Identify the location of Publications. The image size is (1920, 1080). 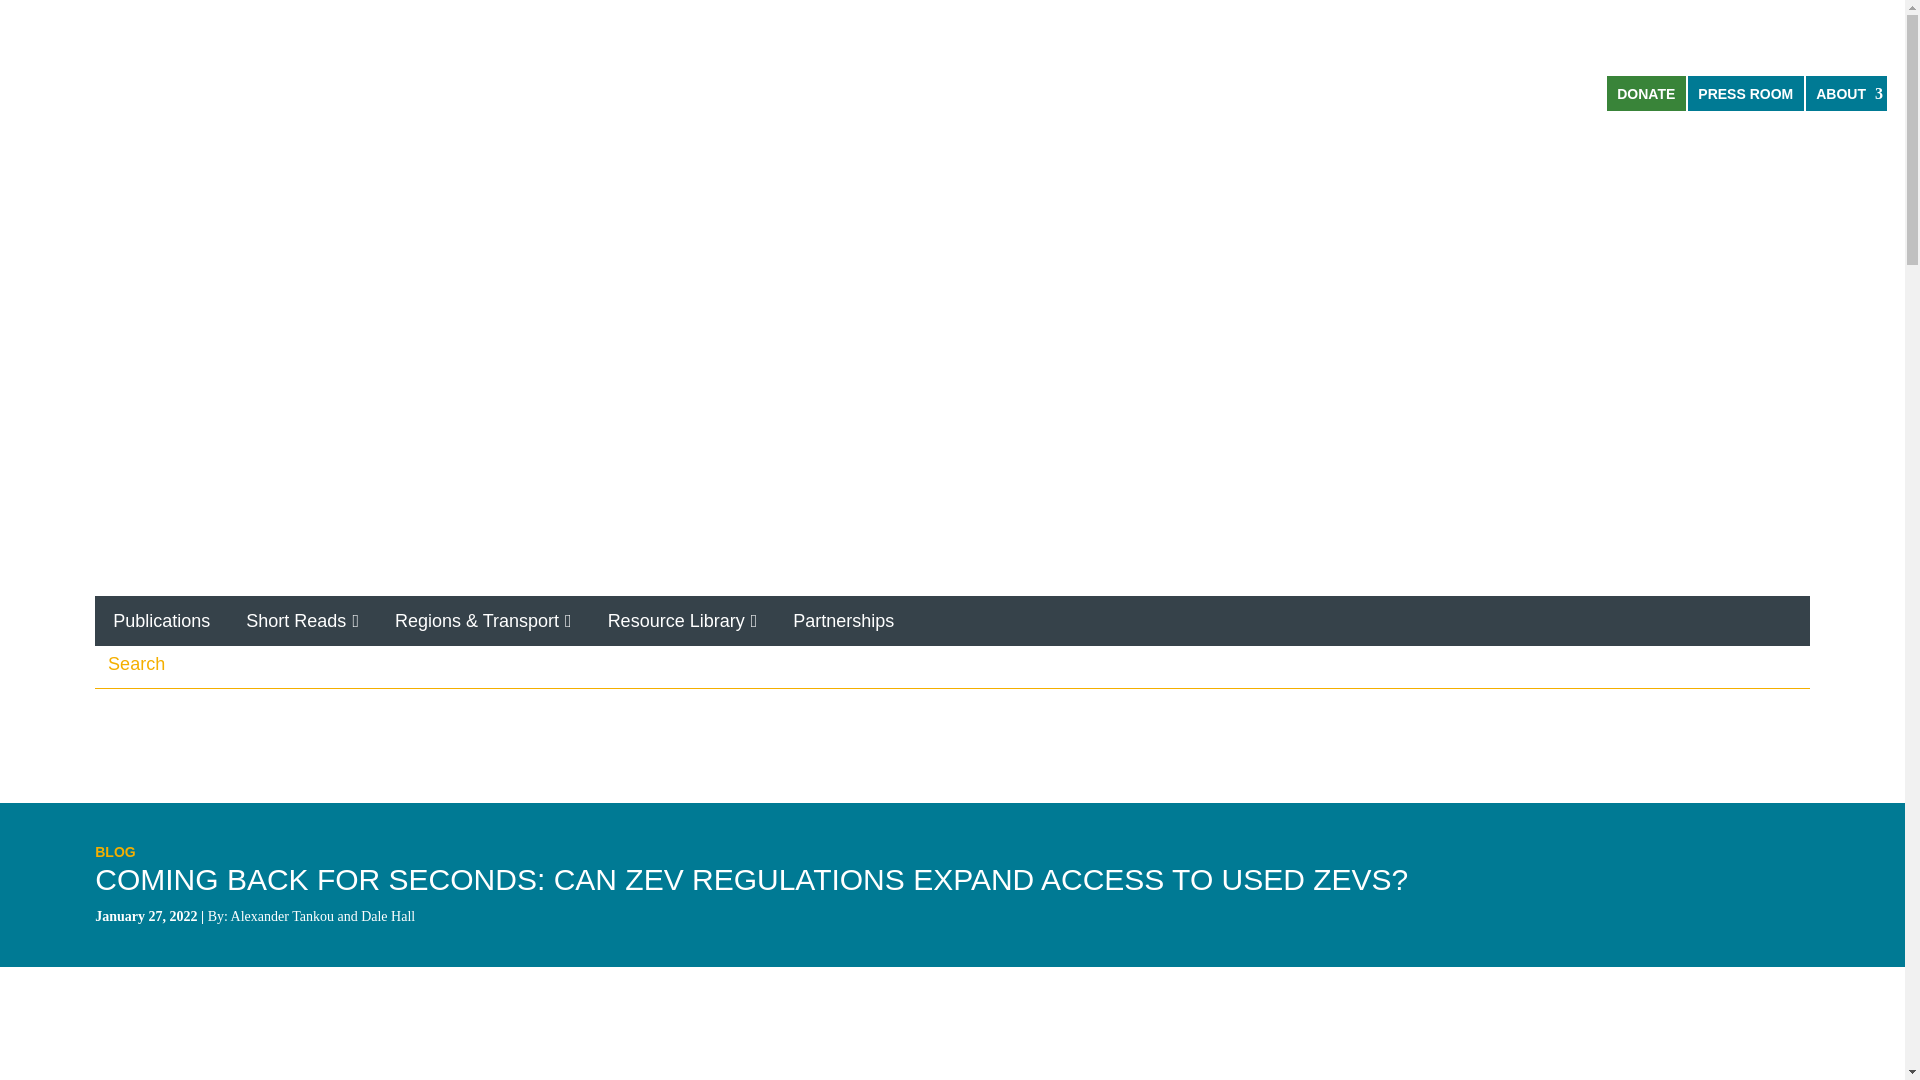
(161, 620).